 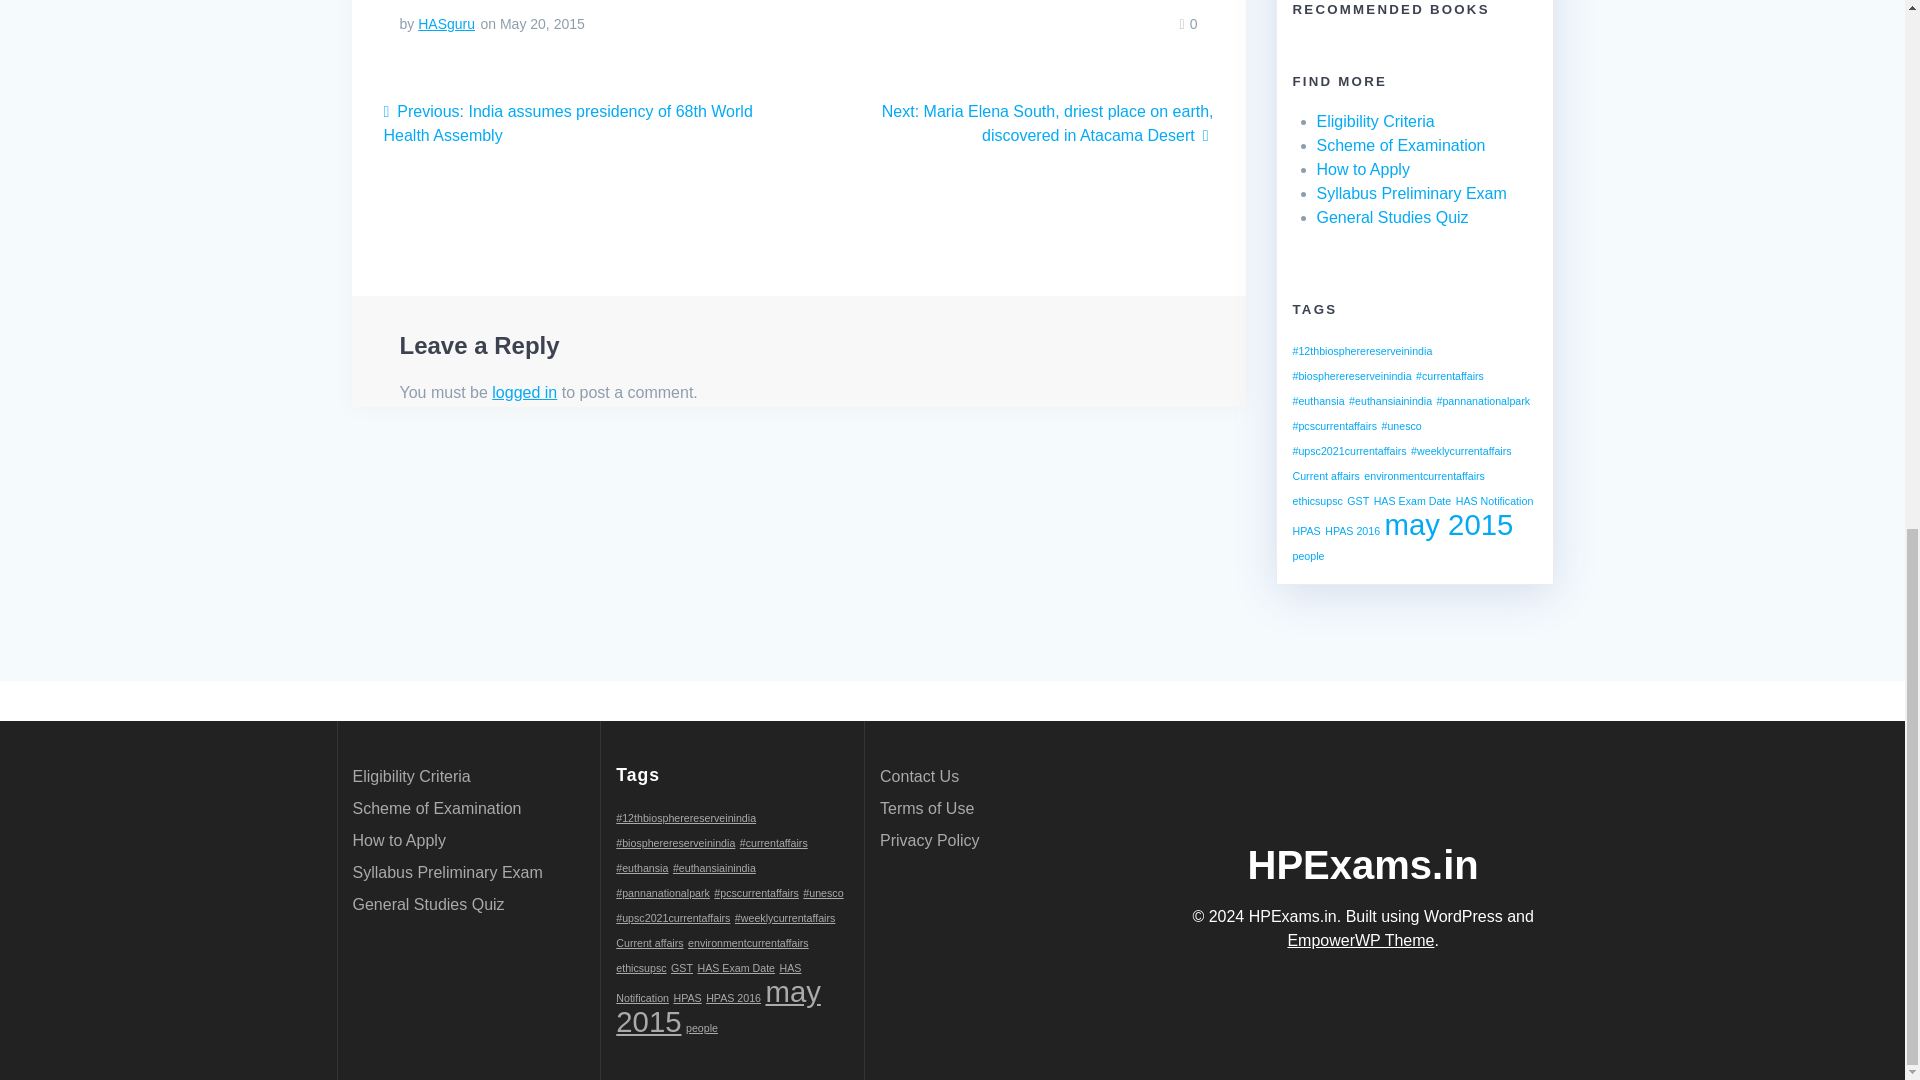 I want to click on How to Apply, so click(x=1362, y=169).